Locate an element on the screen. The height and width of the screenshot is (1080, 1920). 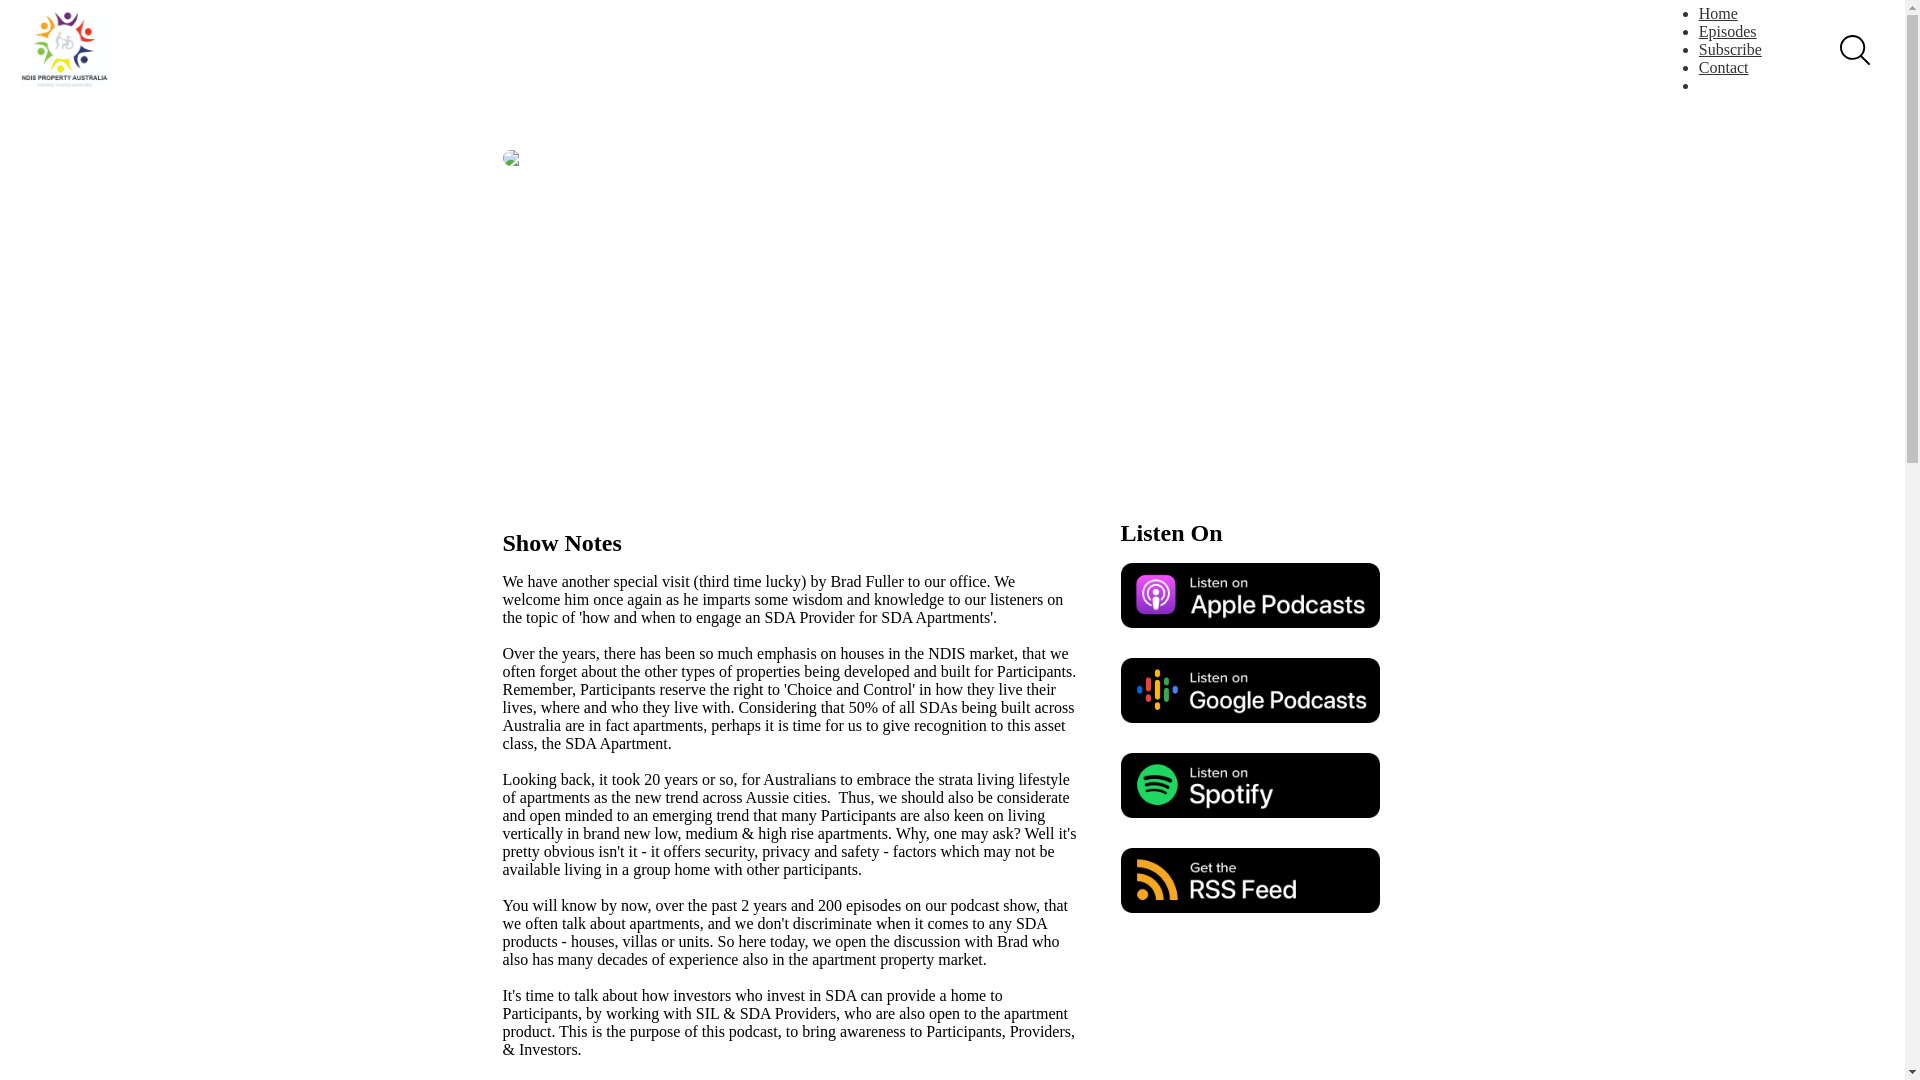
Listen on Spotify is located at coordinates (1250, 784).